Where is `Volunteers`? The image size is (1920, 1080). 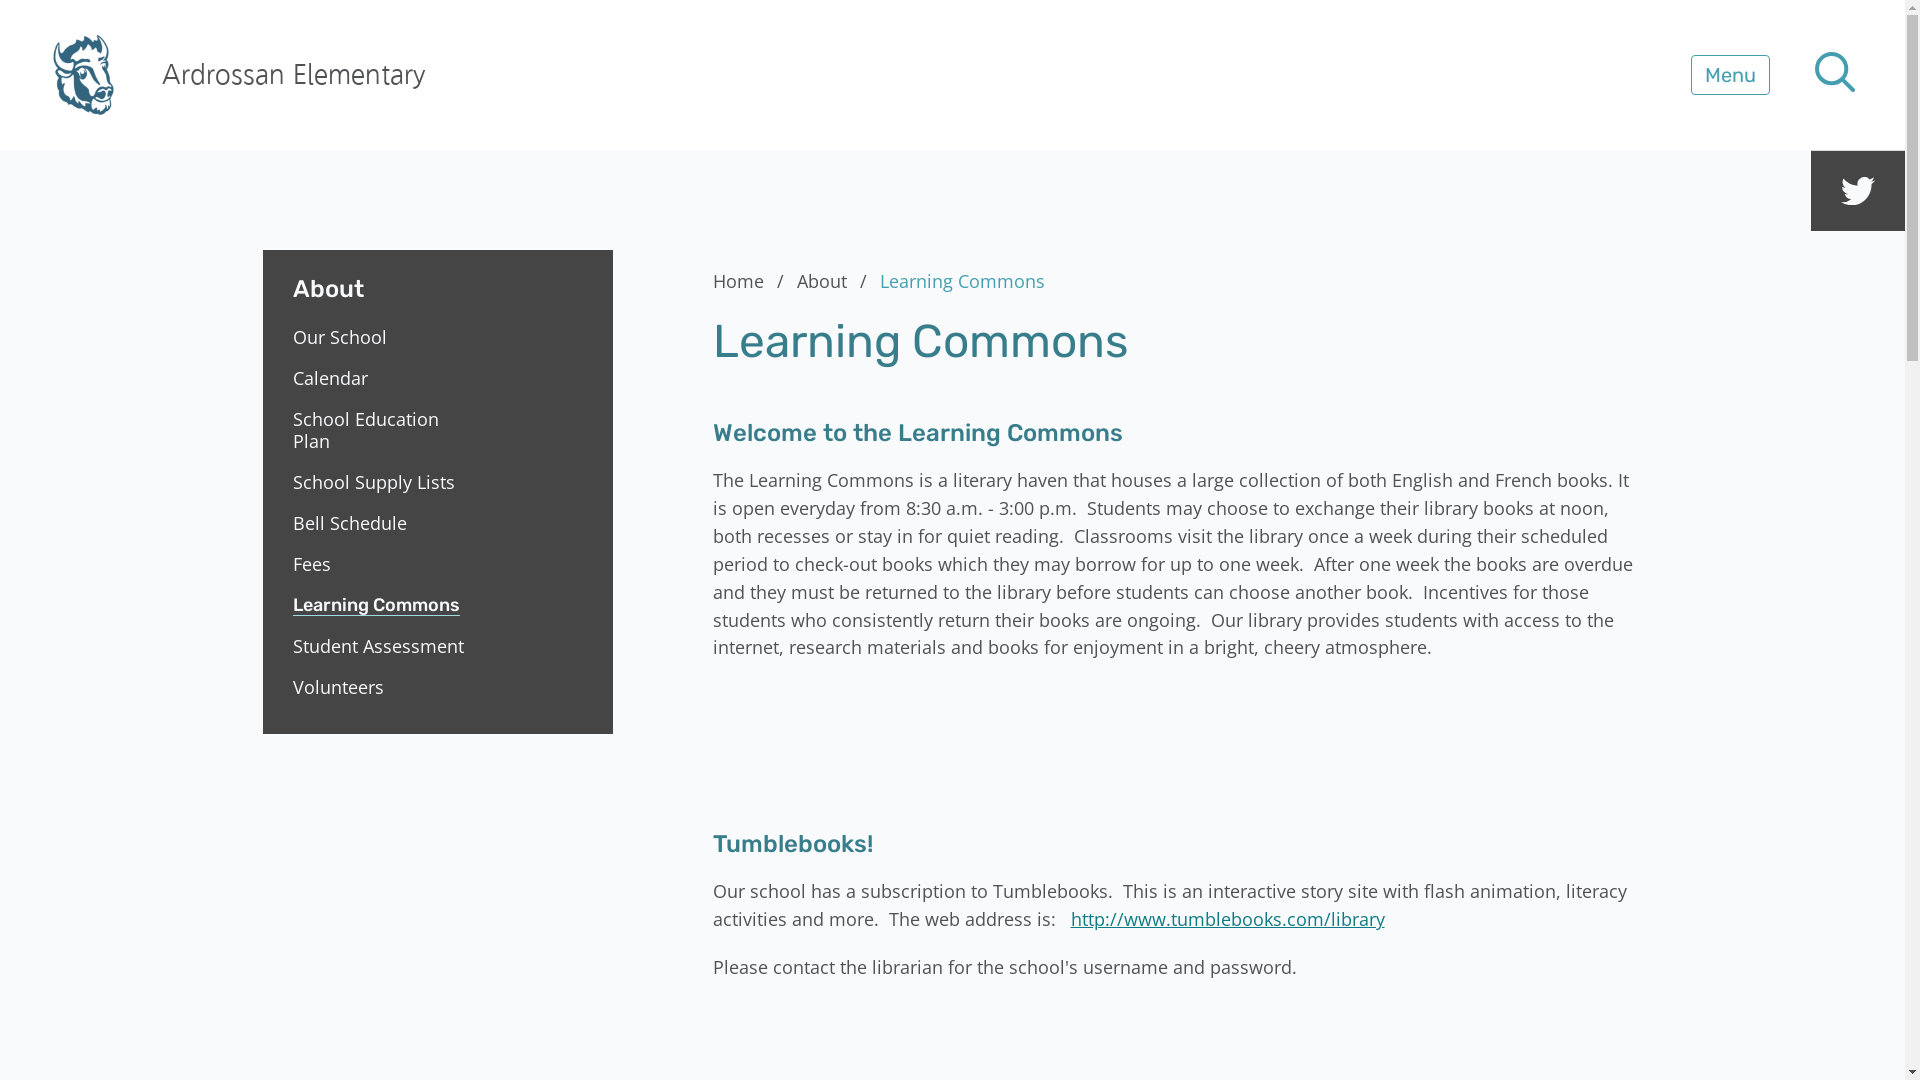 Volunteers is located at coordinates (380, 687).